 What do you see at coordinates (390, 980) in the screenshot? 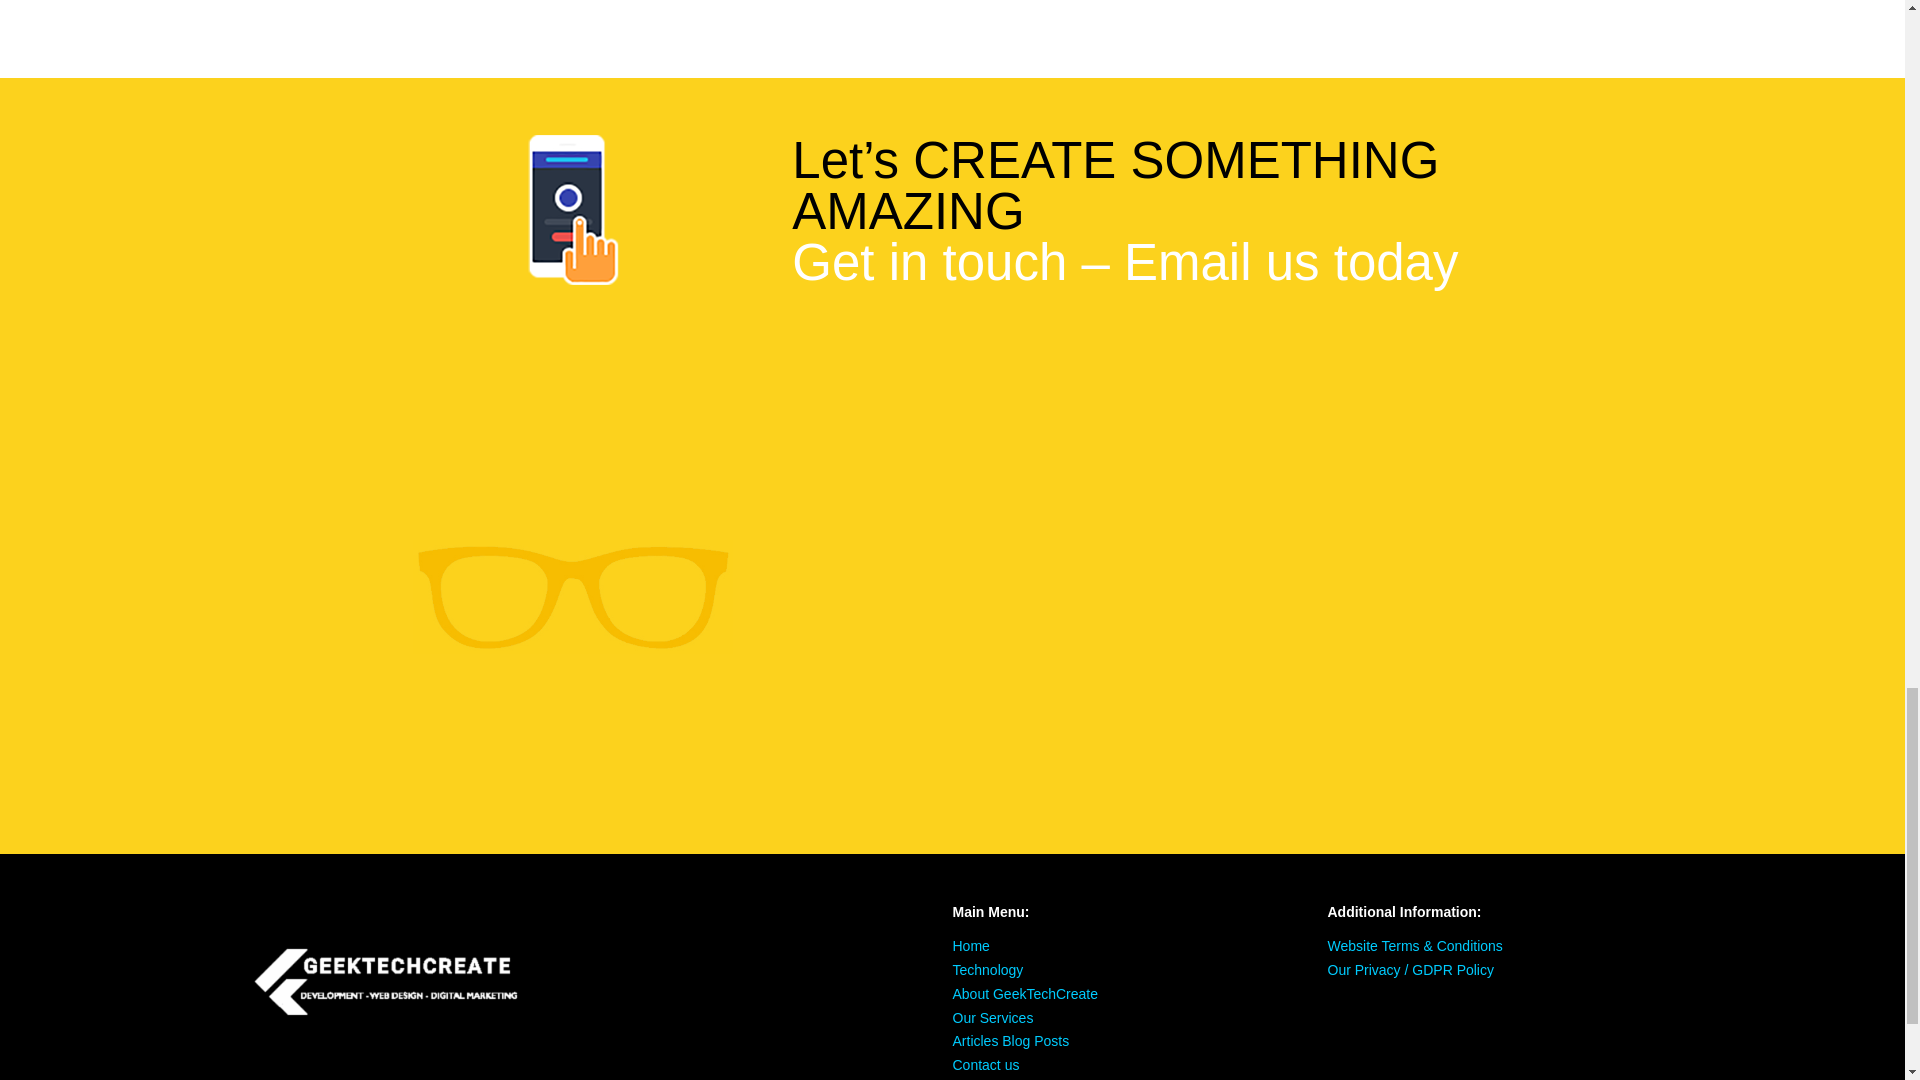
I see `logo-white` at bounding box center [390, 980].